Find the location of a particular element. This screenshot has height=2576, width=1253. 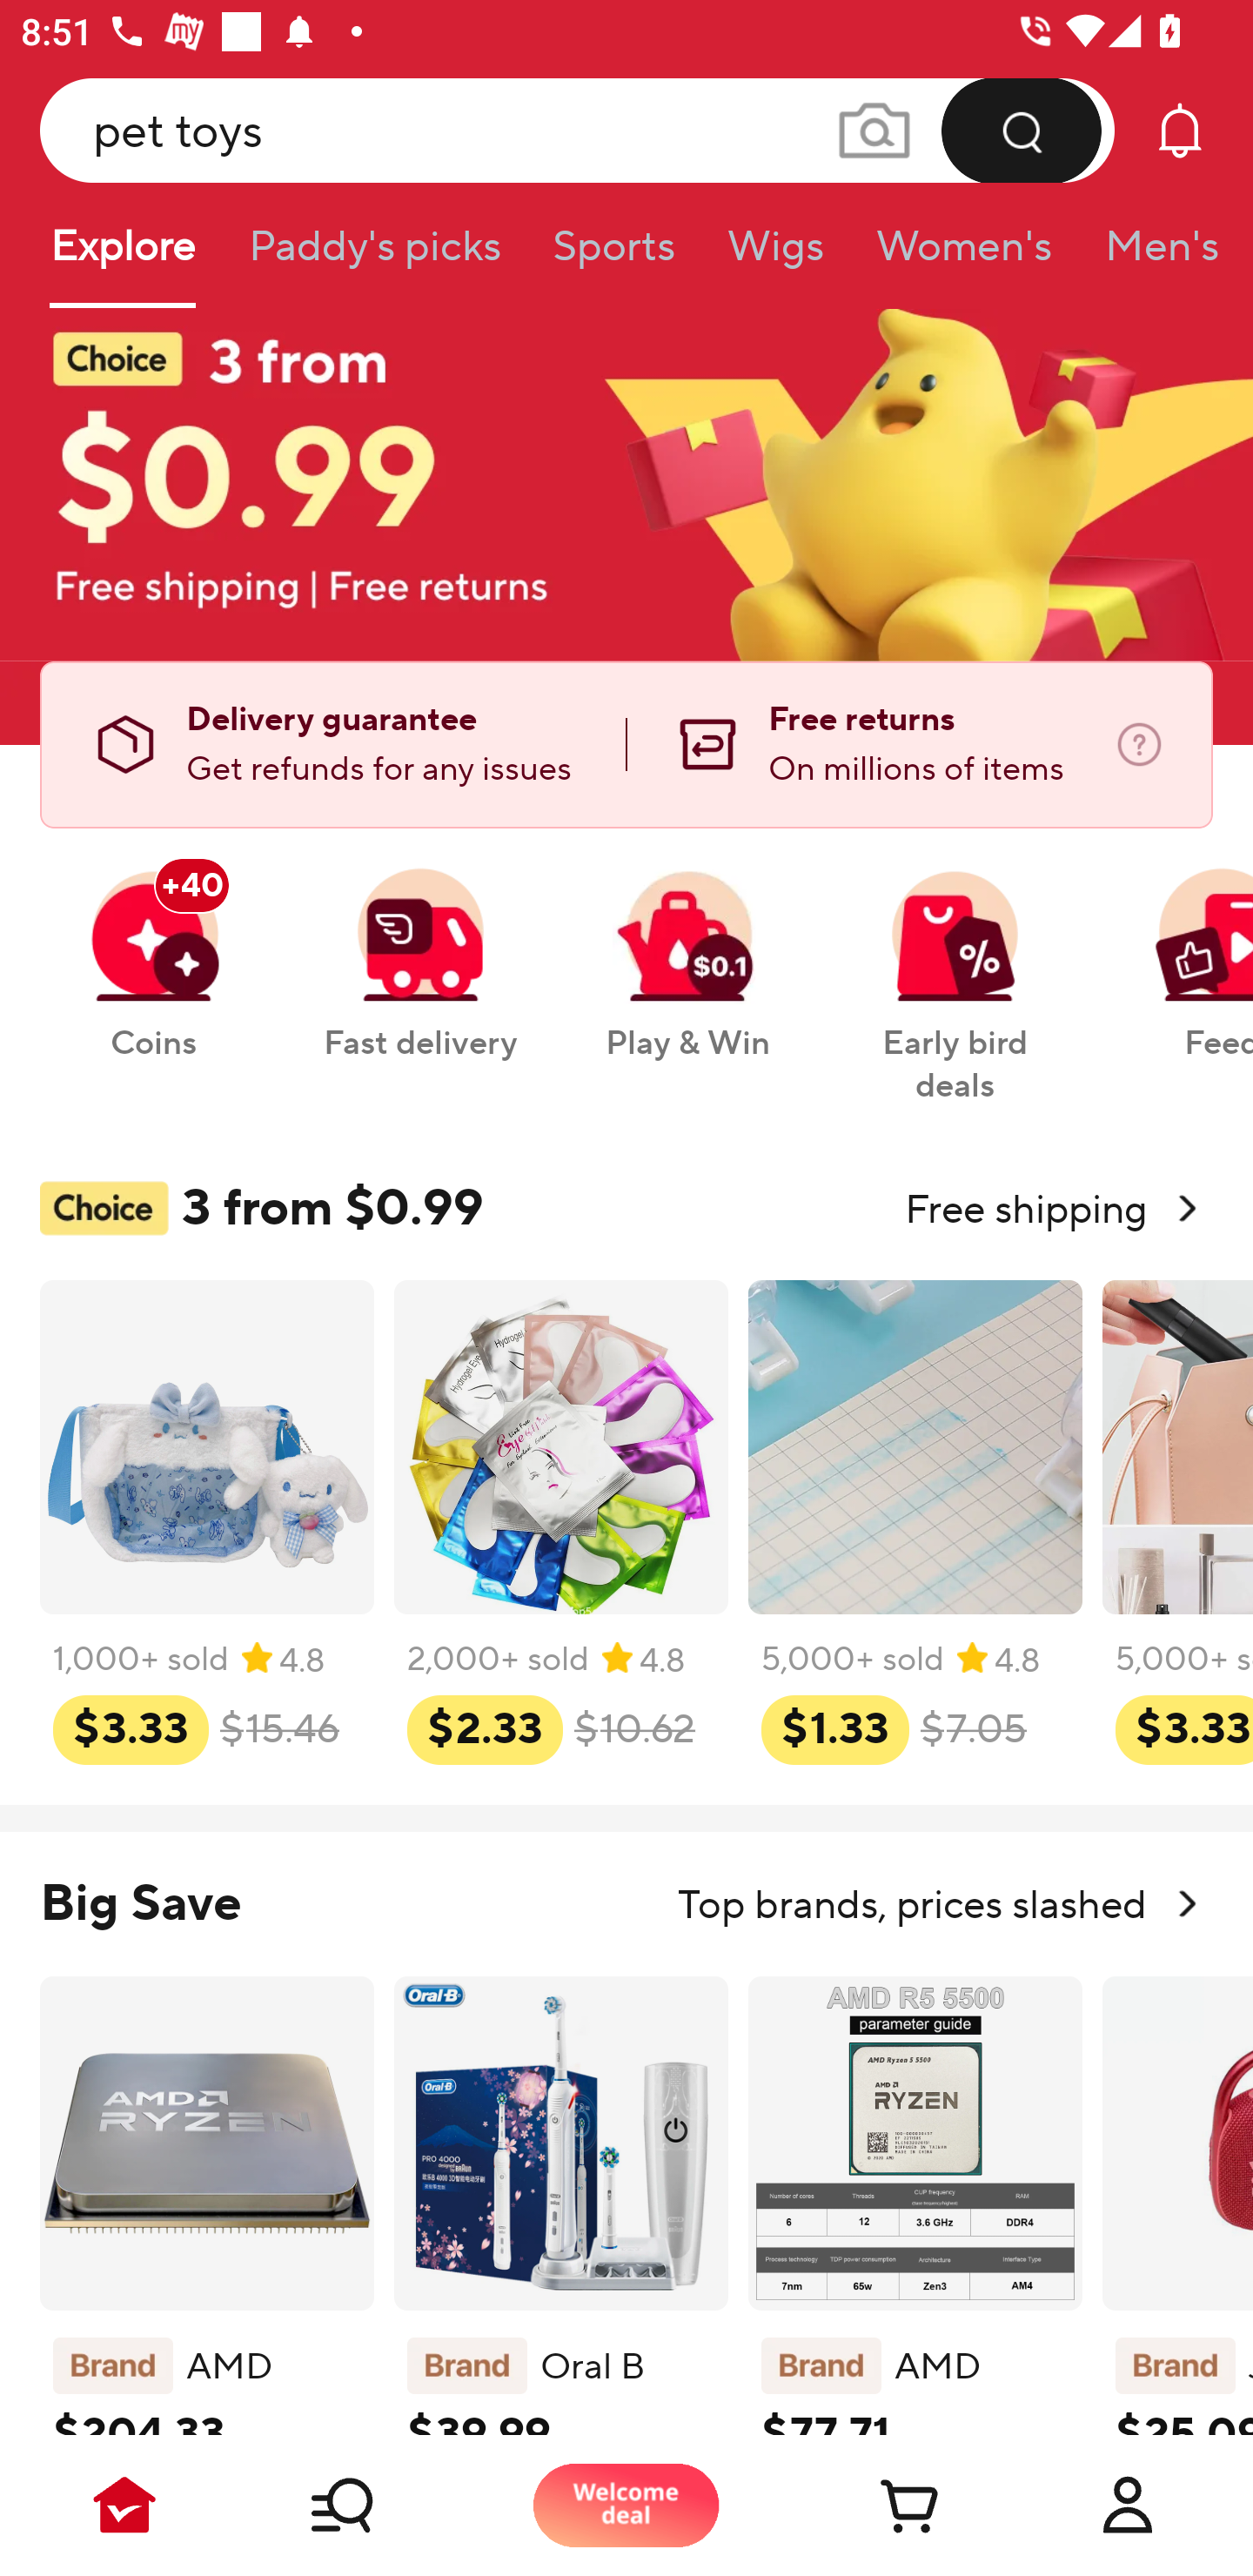

Wigs is located at coordinates (775, 256).